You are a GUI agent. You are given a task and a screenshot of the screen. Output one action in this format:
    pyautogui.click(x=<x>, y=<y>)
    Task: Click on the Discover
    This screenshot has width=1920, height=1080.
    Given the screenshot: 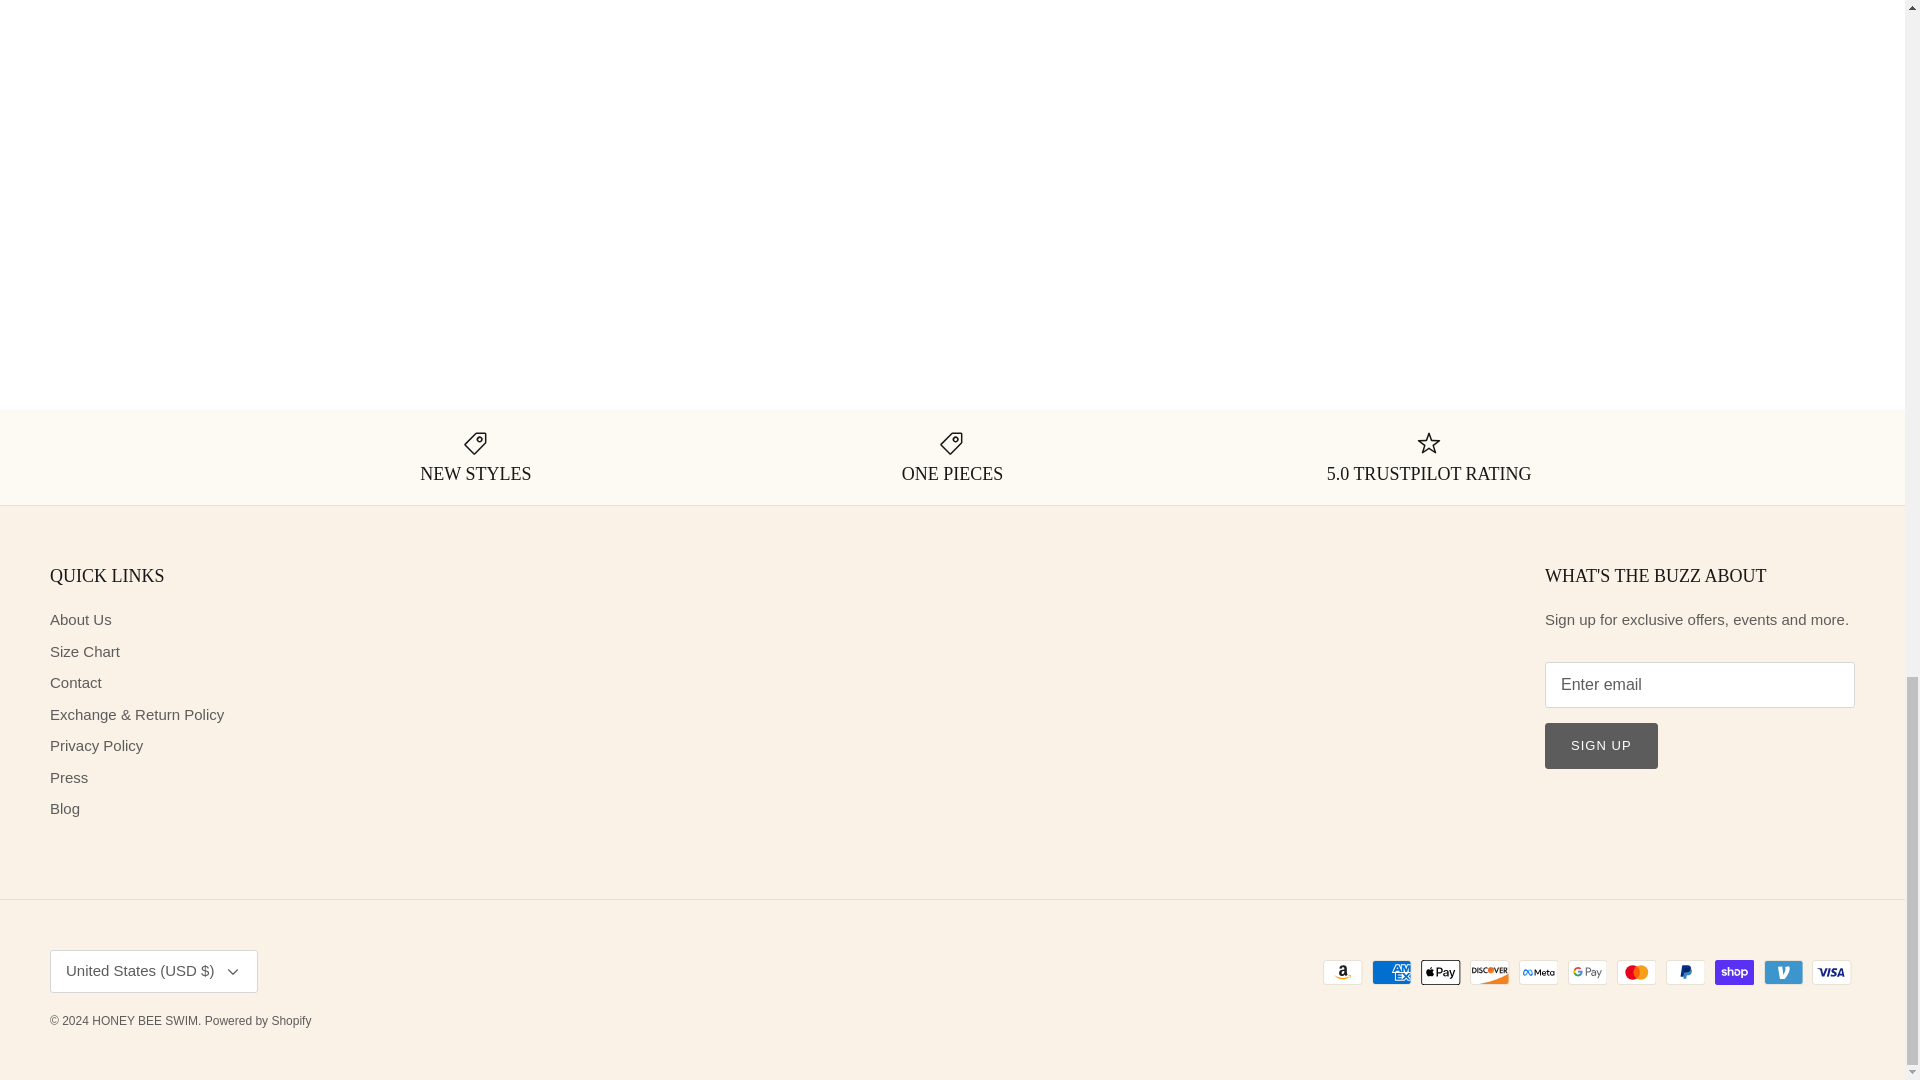 What is the action you would take?
    pyautogui.click(x=1490, y=972)
    